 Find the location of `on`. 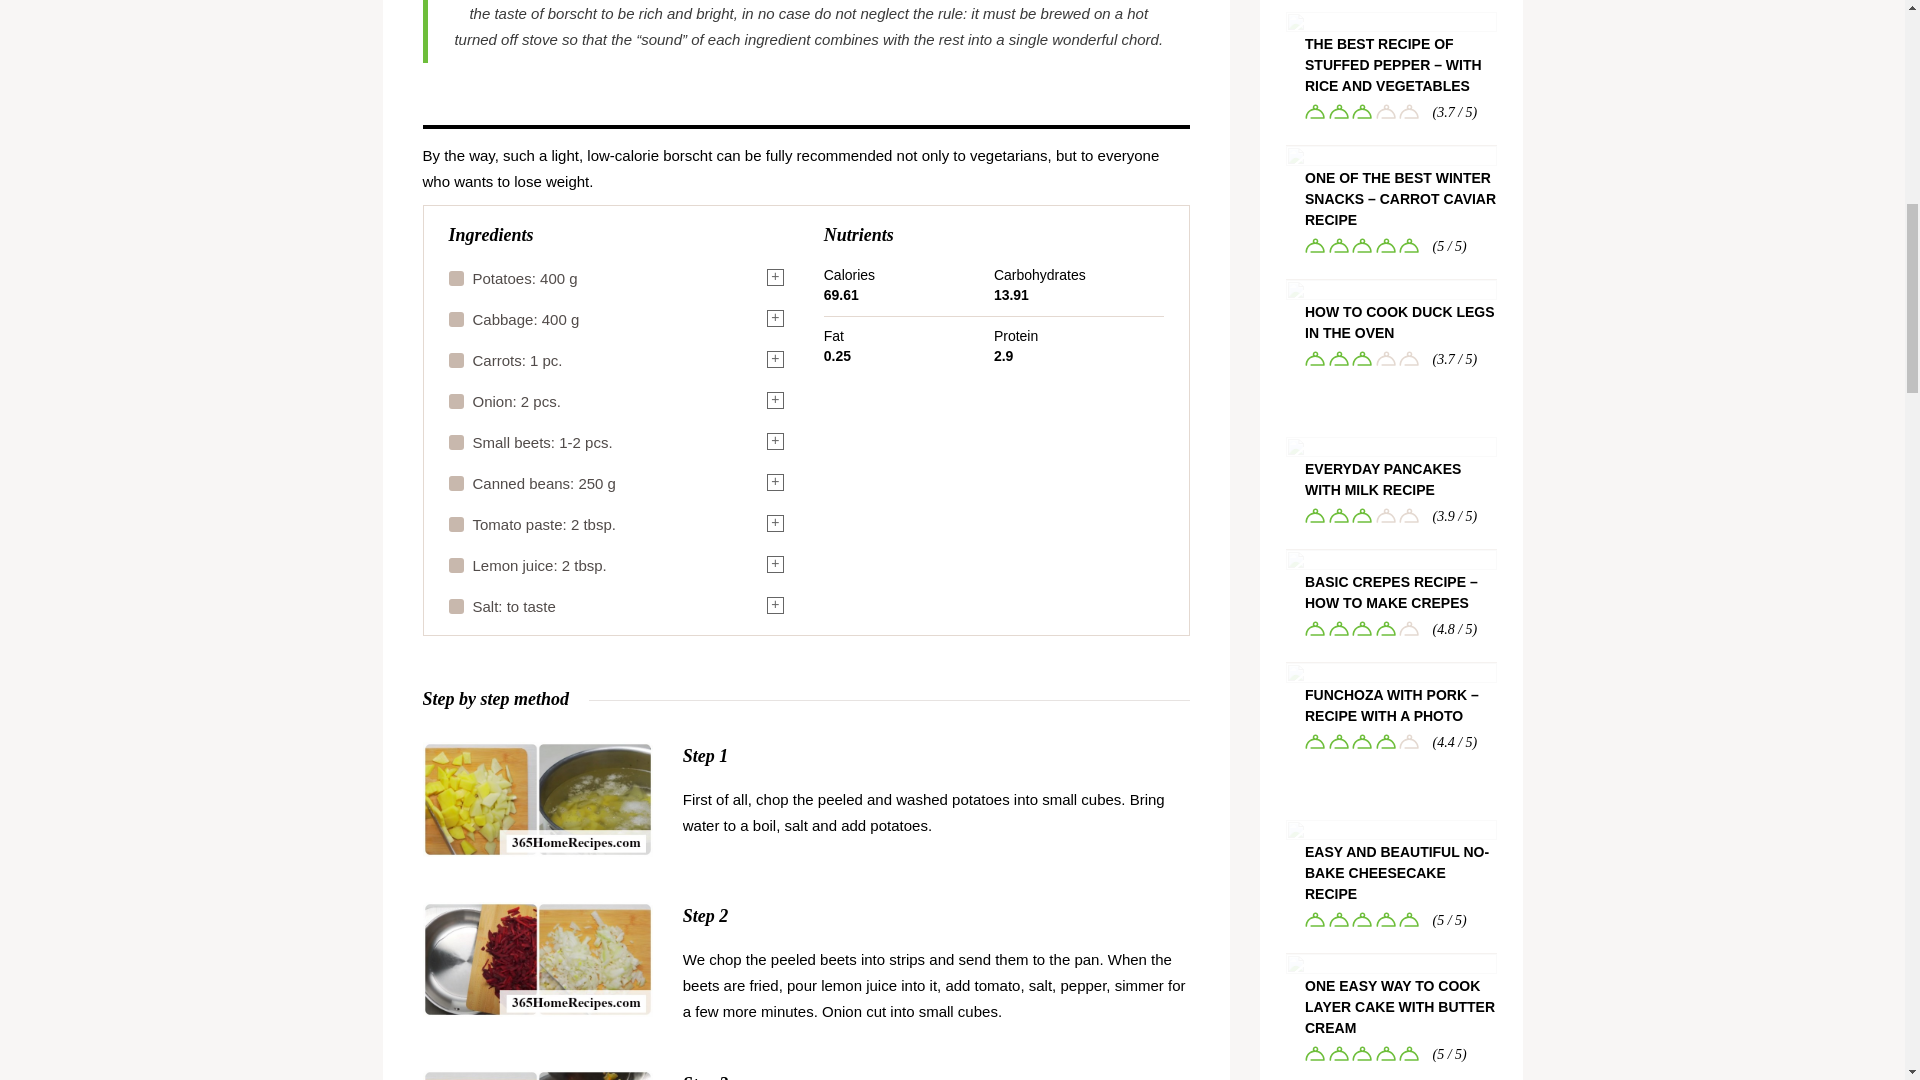

on is located at coordinates (454, 524).